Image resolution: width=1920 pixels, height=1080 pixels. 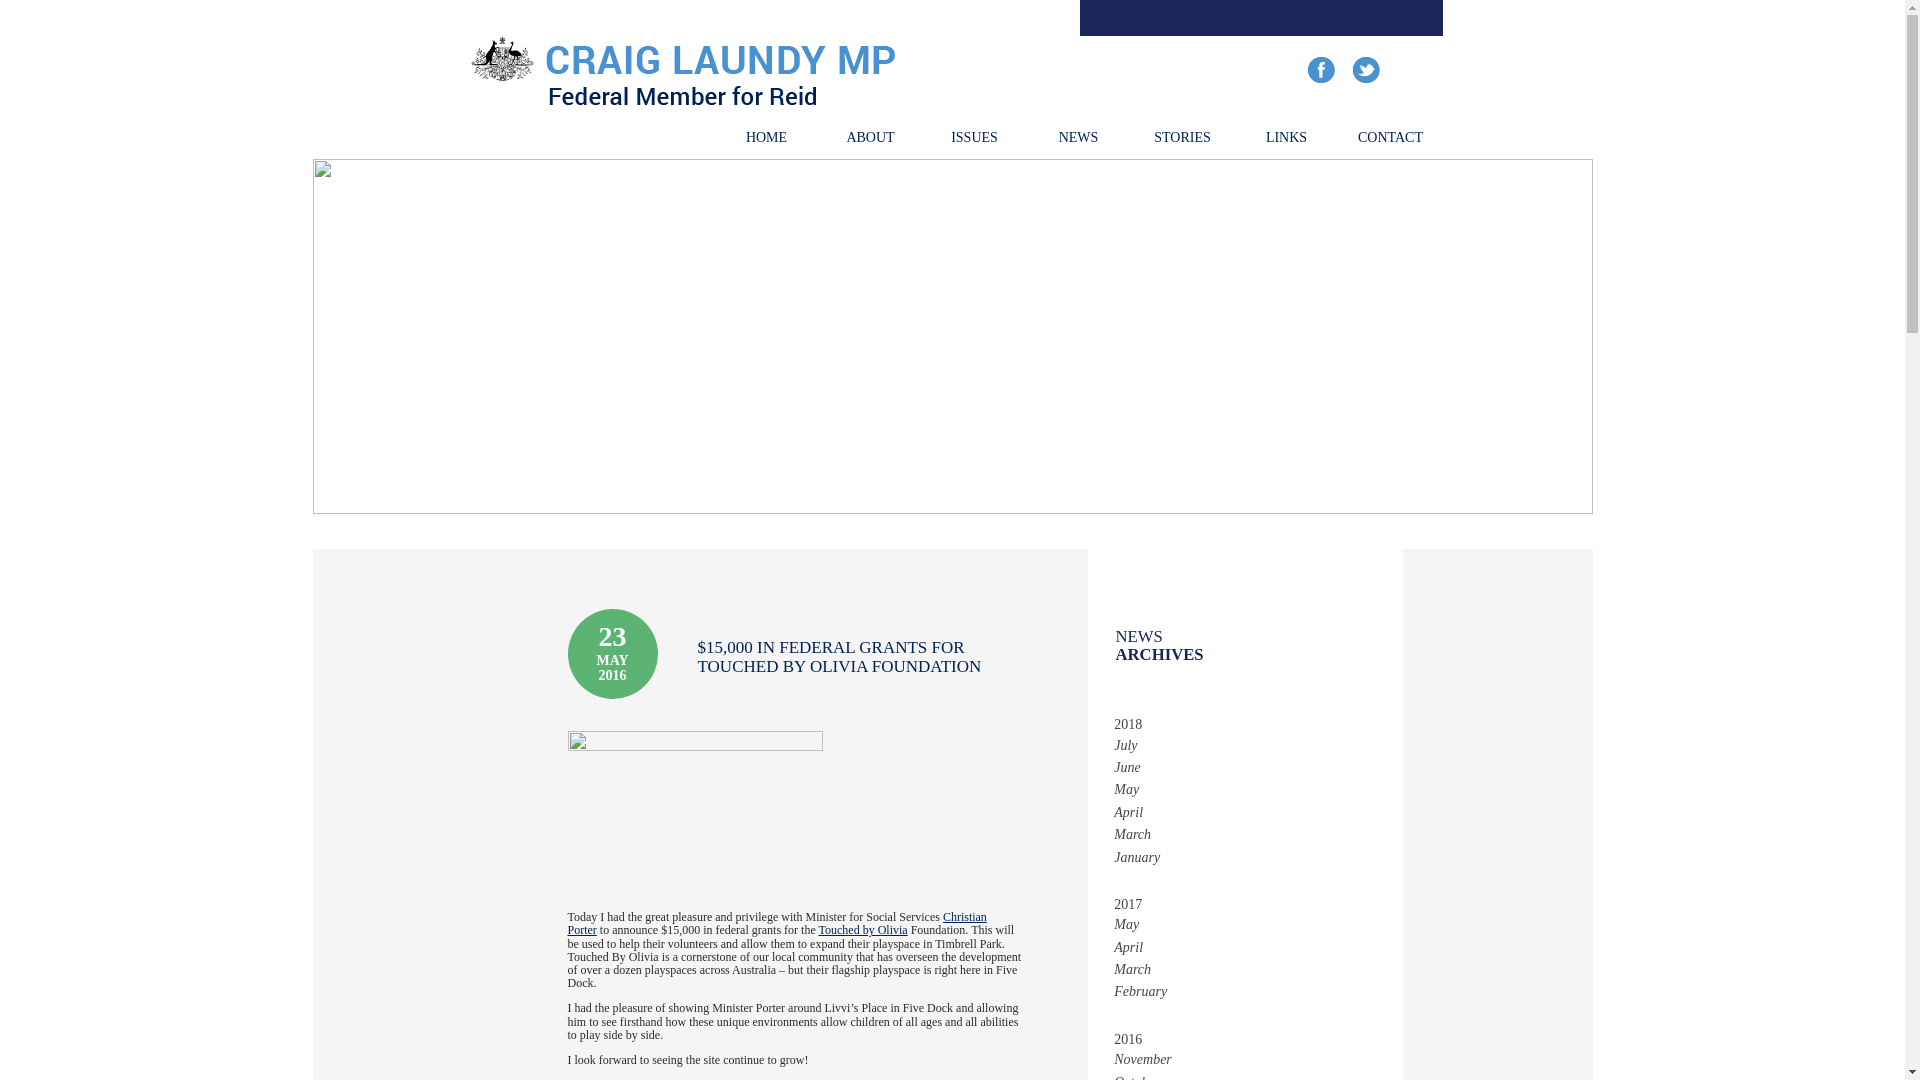 What do you see at coordinates (1078, 136) in the screenshot?
I see `NEWS` at bounding box center [1078, 136].